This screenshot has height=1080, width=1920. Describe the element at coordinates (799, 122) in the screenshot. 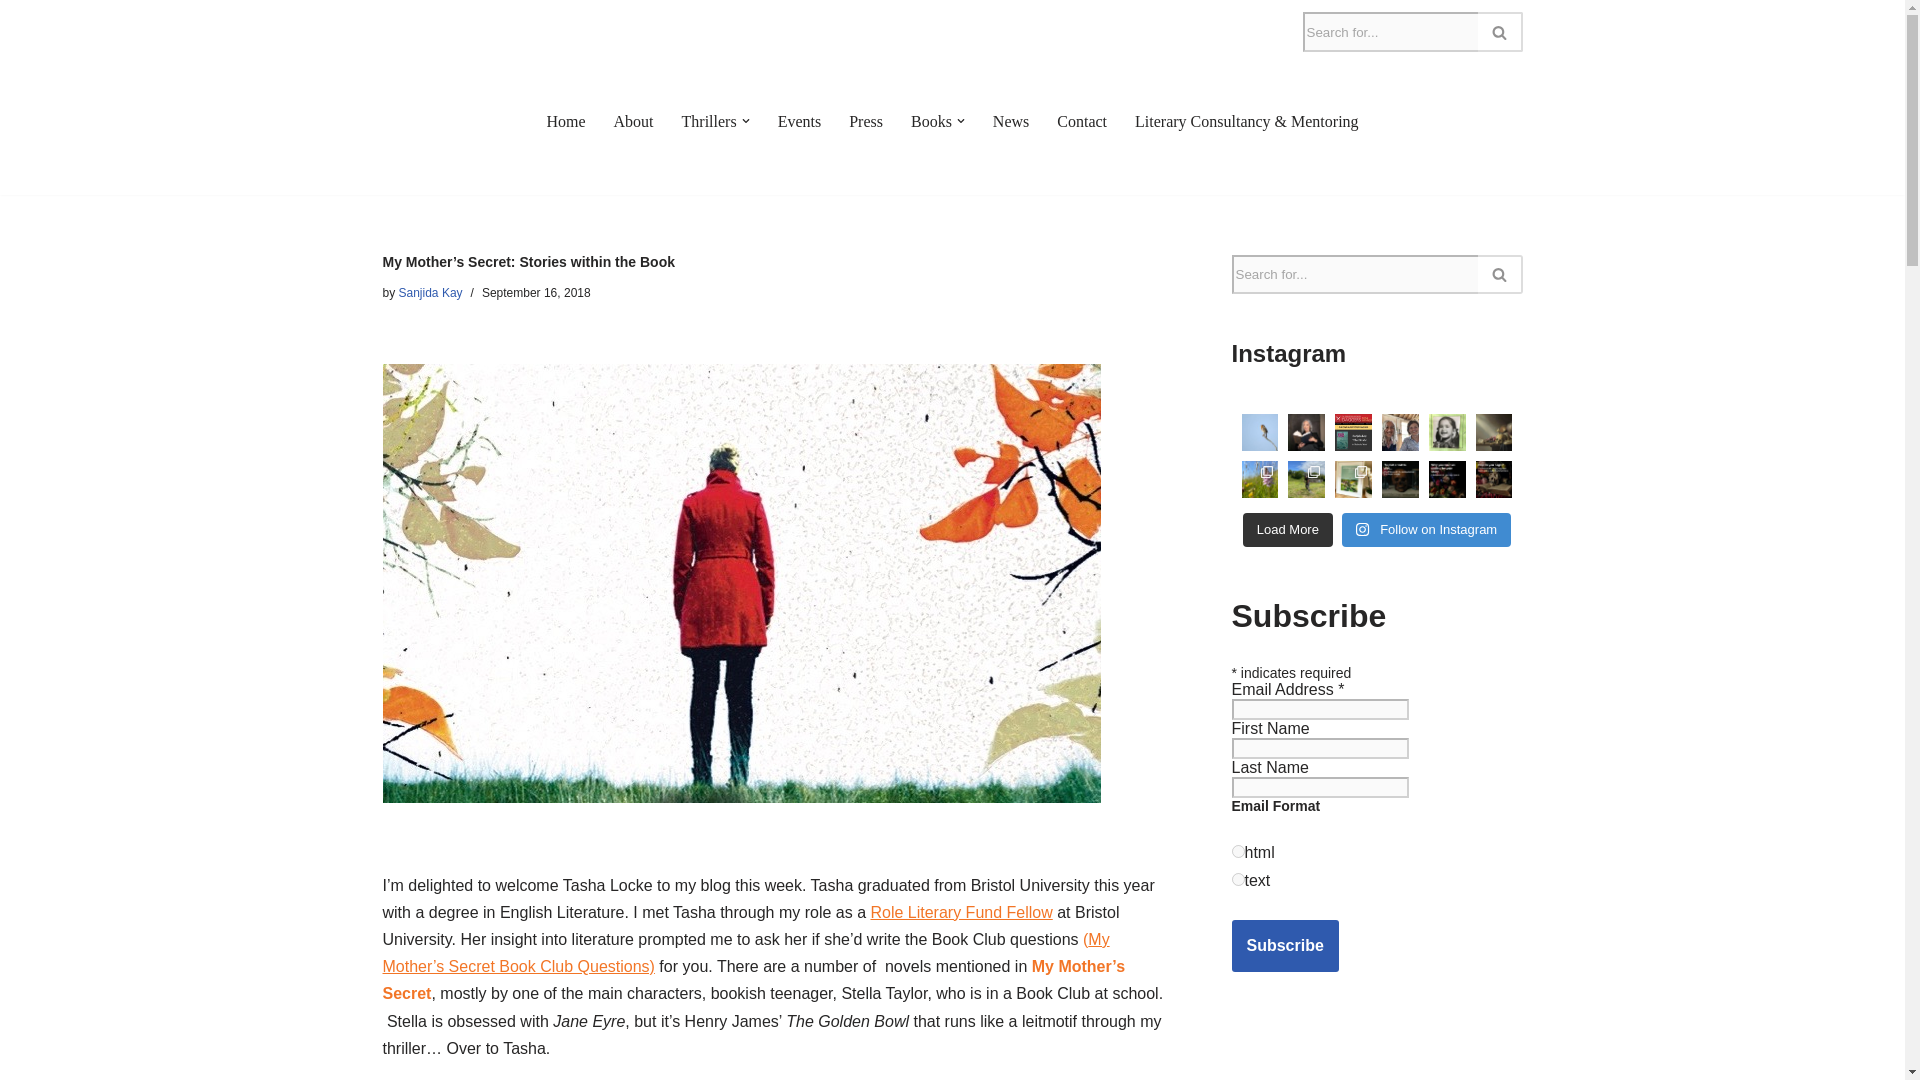

I see `Events` at that location.